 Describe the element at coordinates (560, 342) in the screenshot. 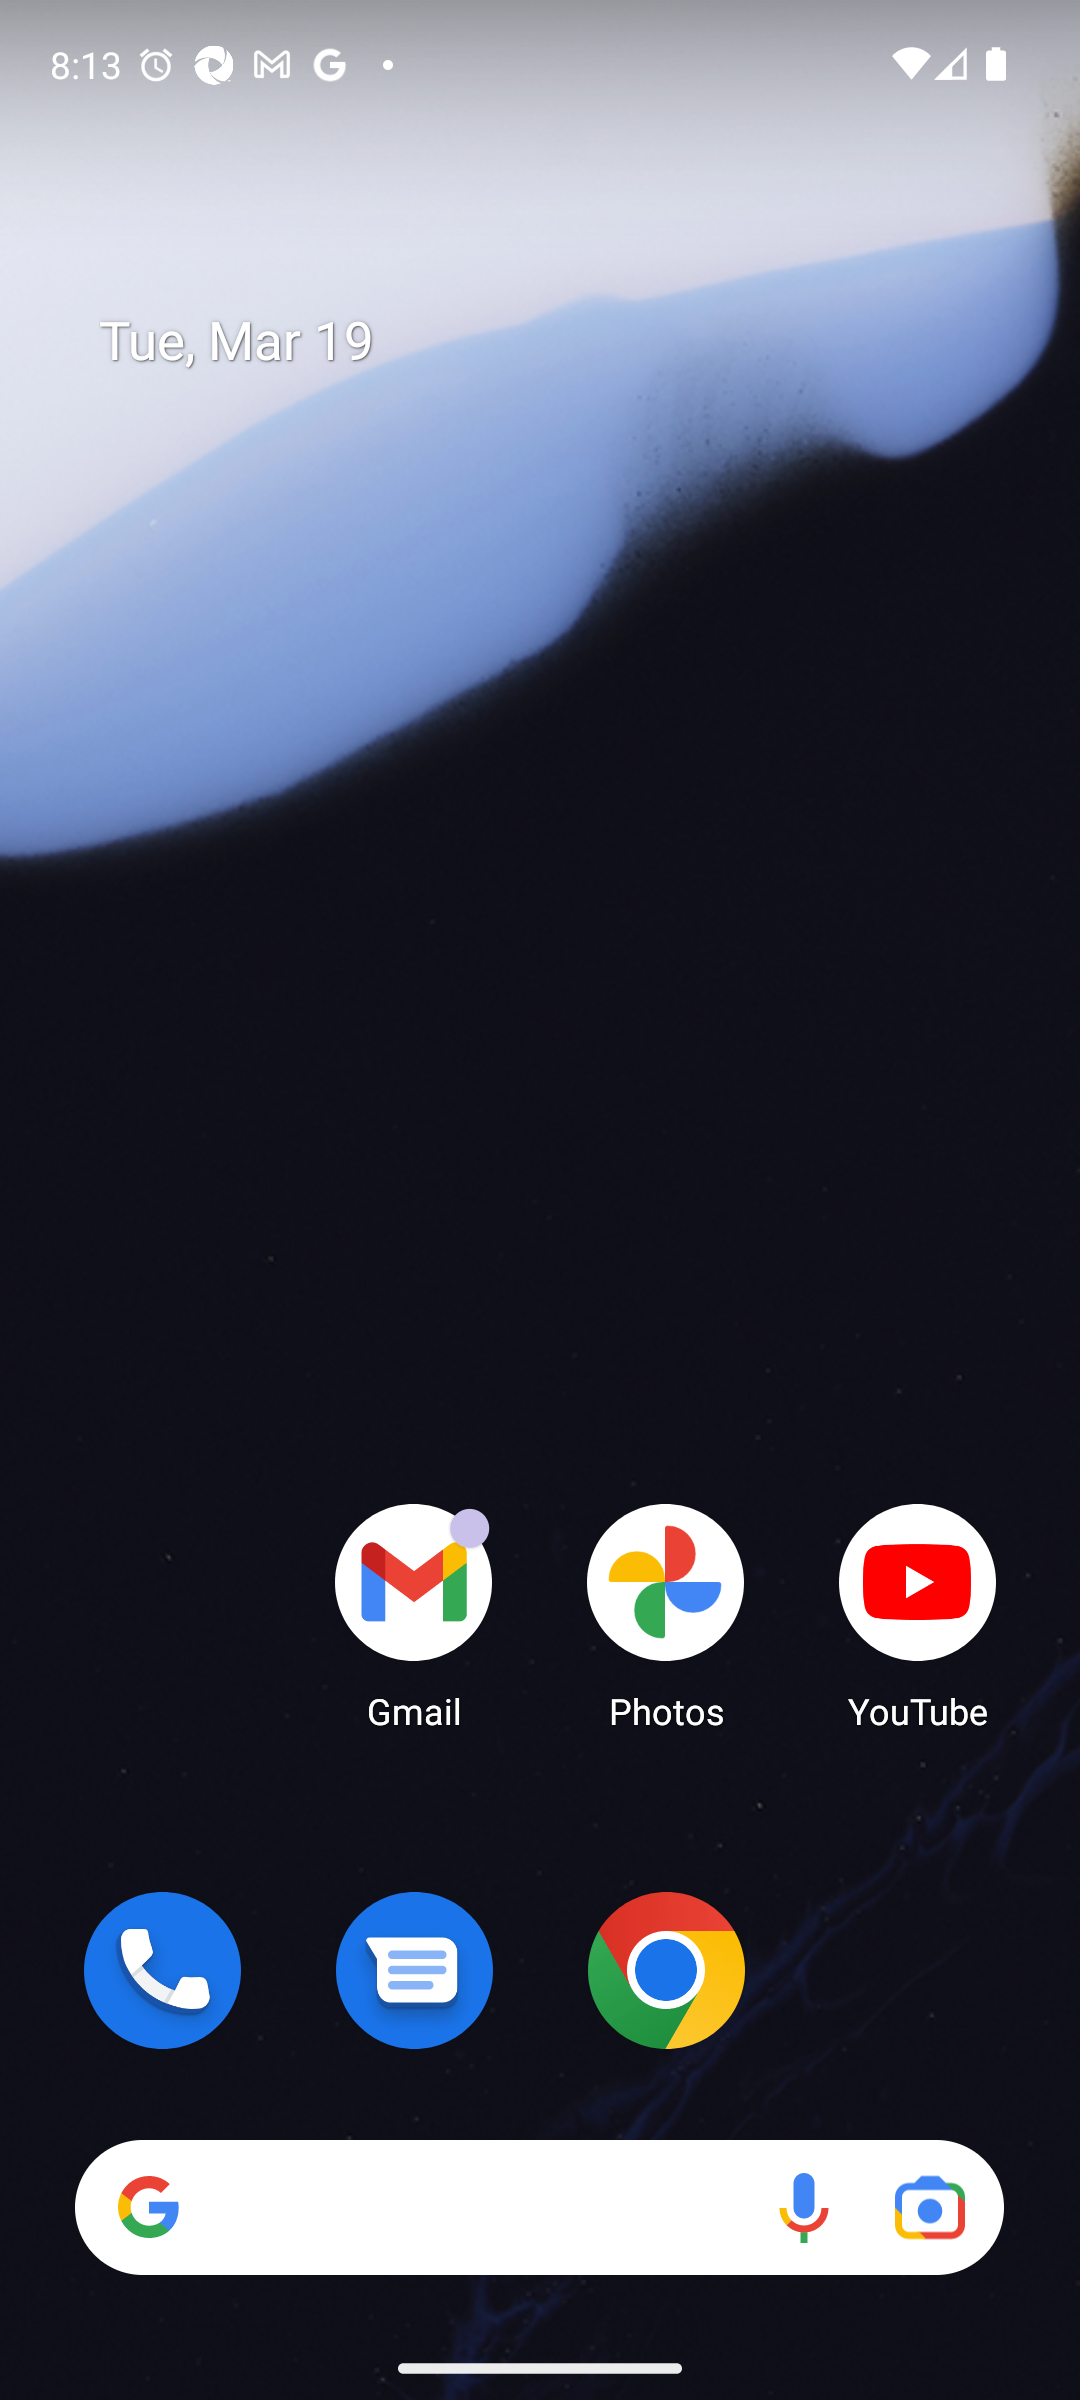

I see `Tue, Mar 19` at that location.